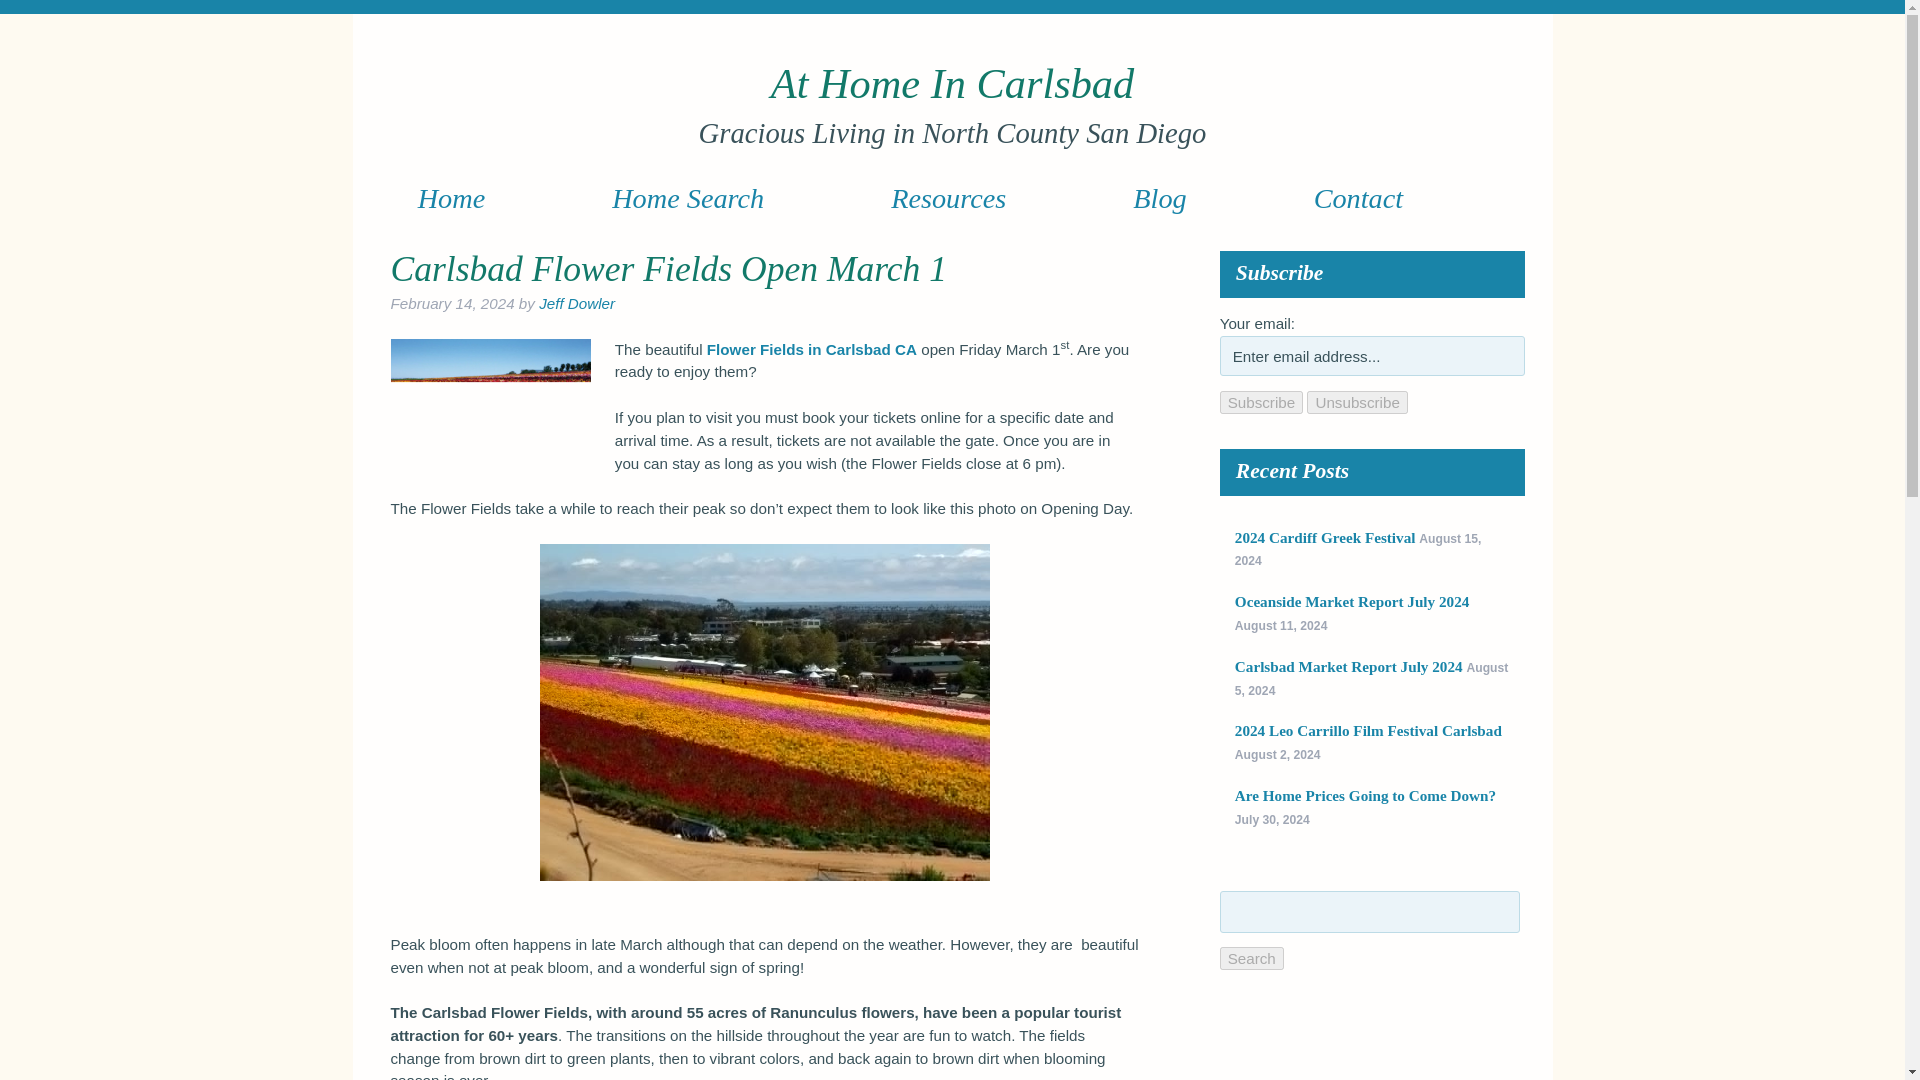  What do you see at coordinates (1160, 197) in the screenshot?
I see `Blog` at bounding box center [1160, 197].